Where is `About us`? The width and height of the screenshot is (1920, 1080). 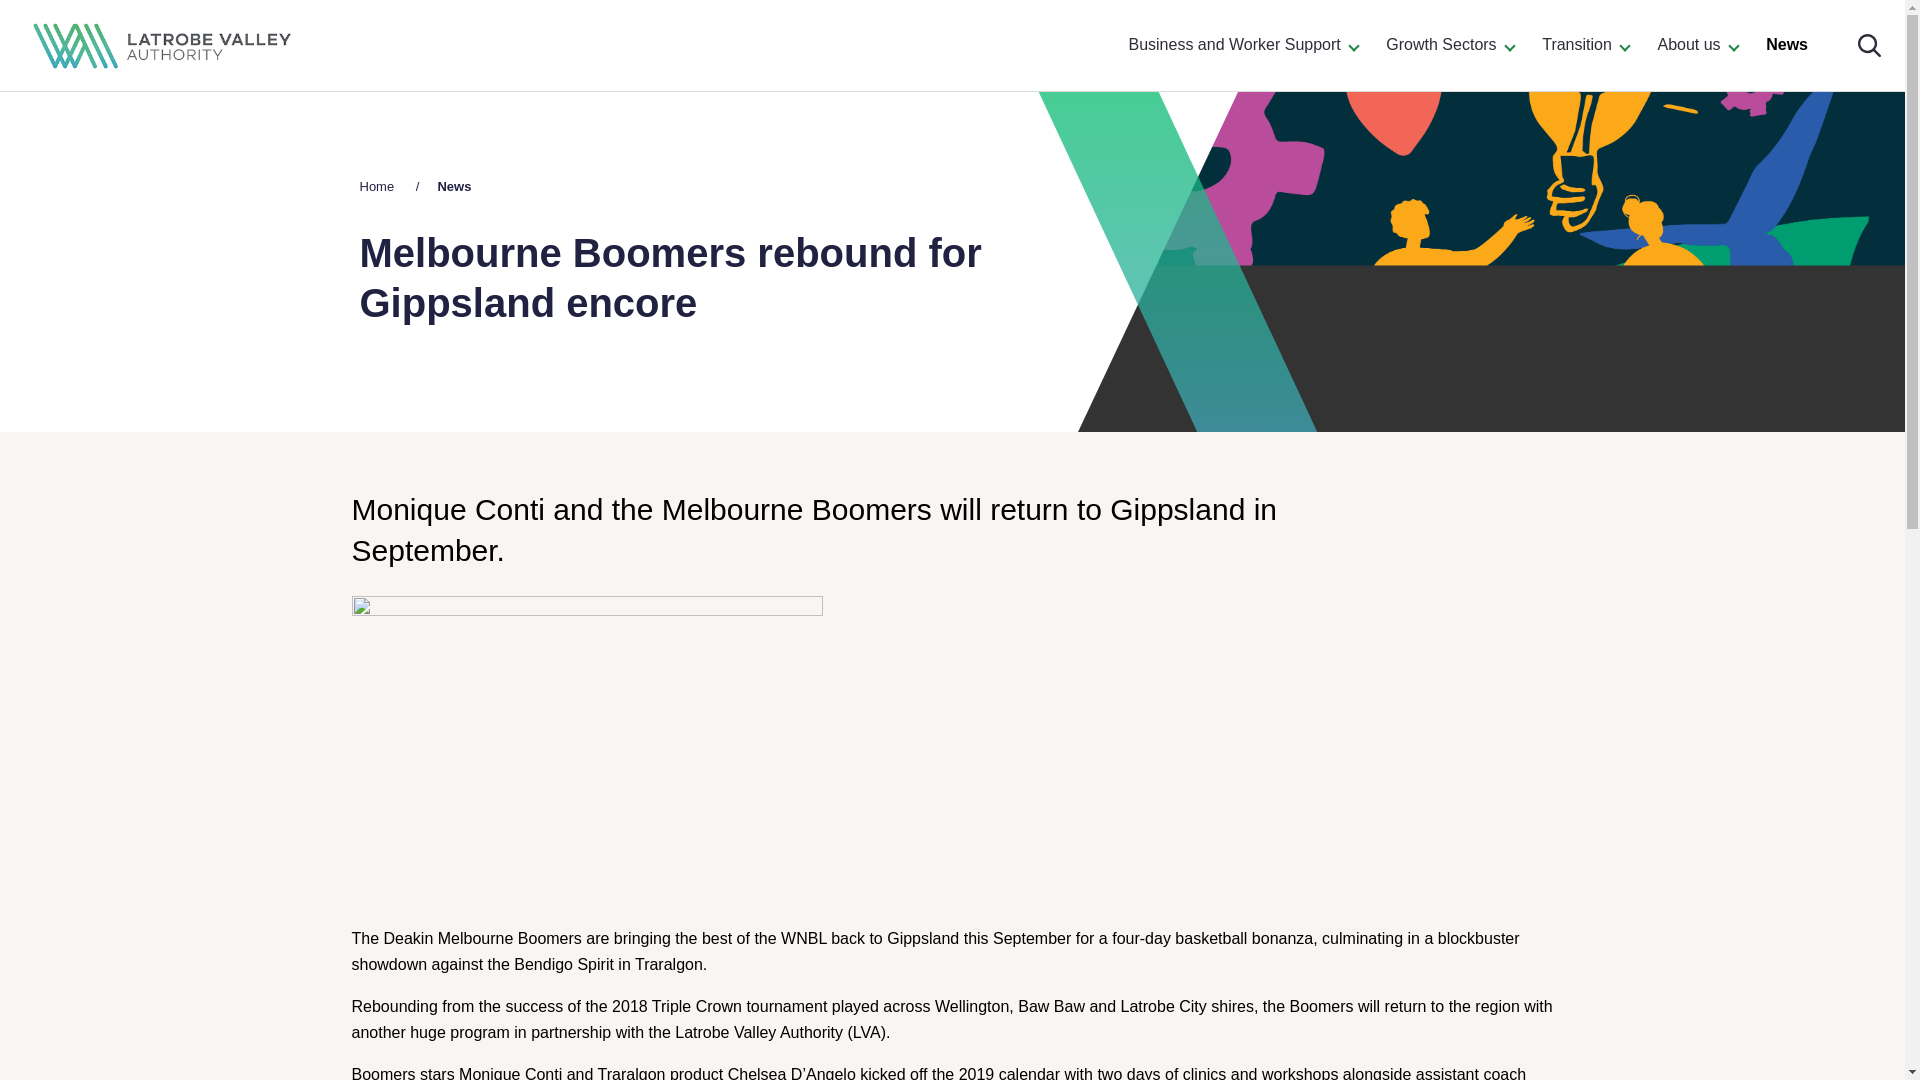
About us is located at coordinates (1697, 45).